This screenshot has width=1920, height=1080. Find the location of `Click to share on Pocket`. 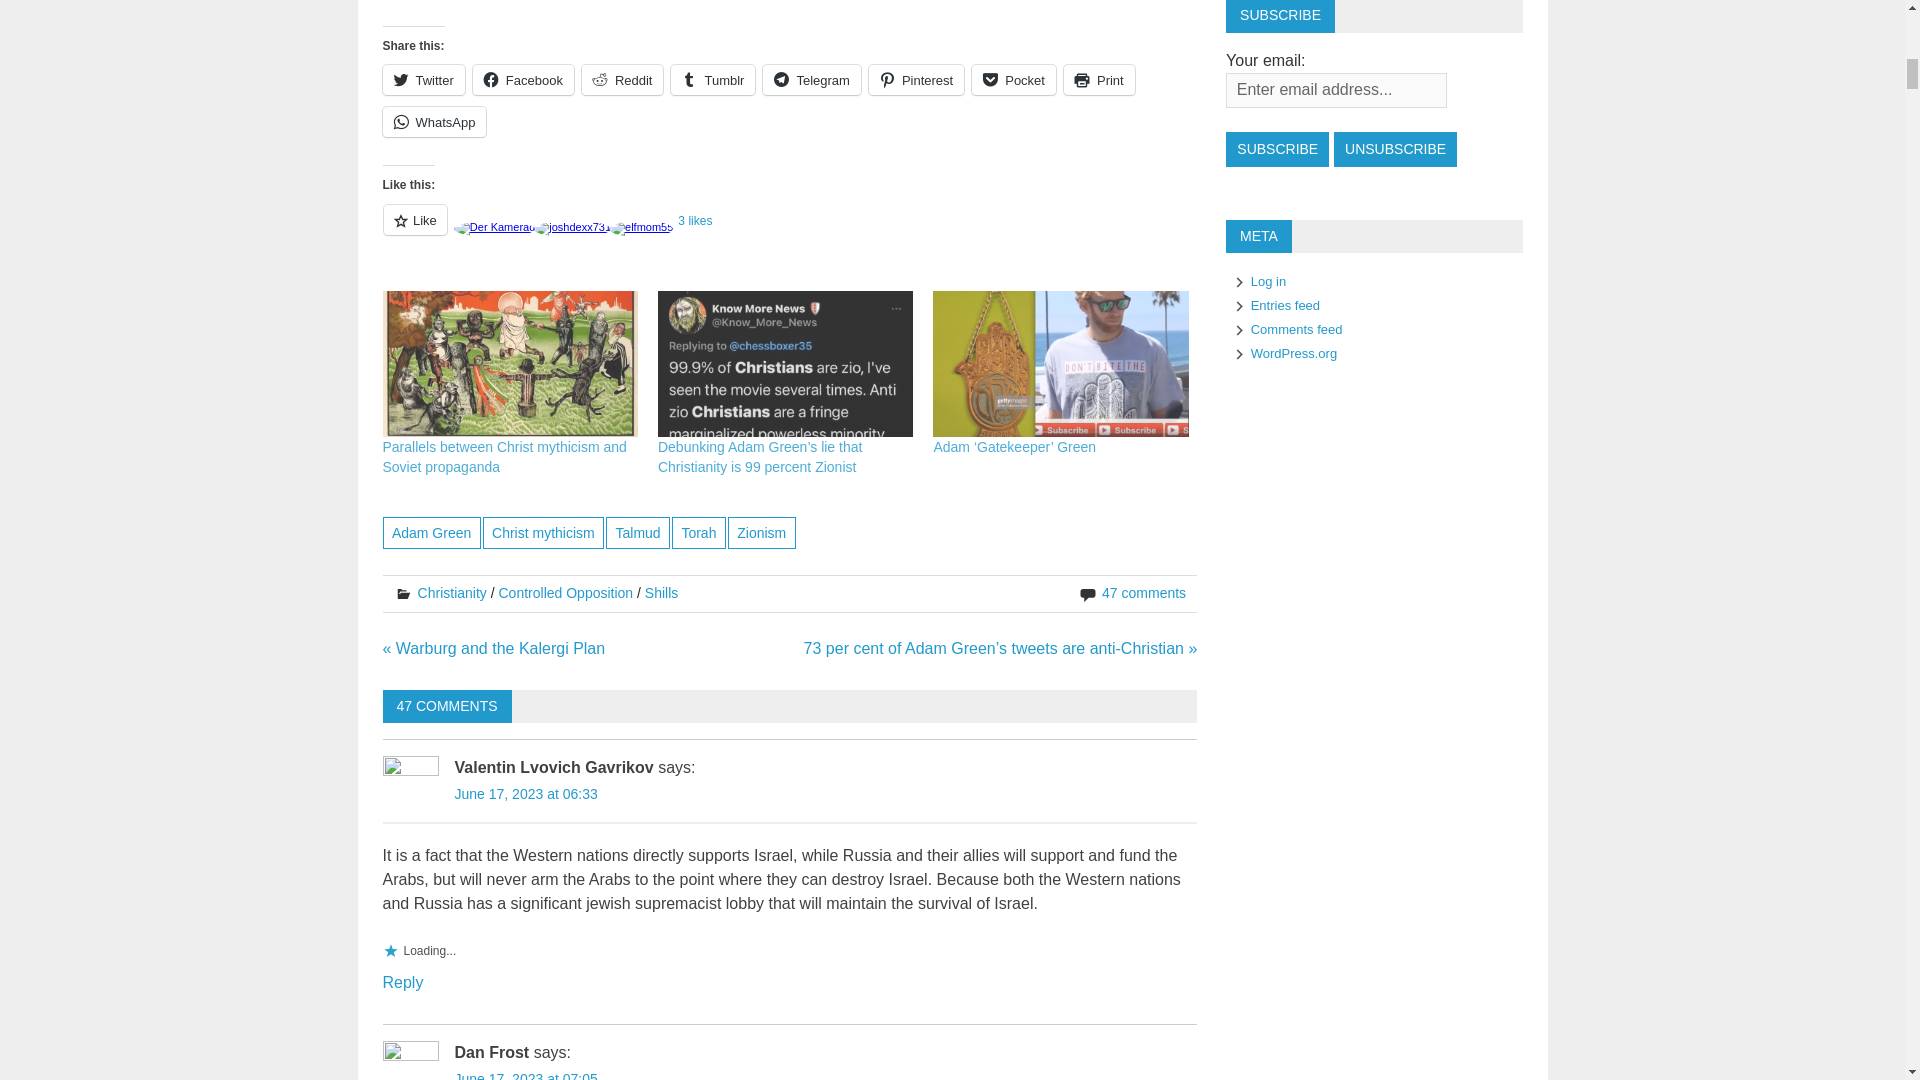

Click to share on Pocket is located at coordinates (1014, 80).